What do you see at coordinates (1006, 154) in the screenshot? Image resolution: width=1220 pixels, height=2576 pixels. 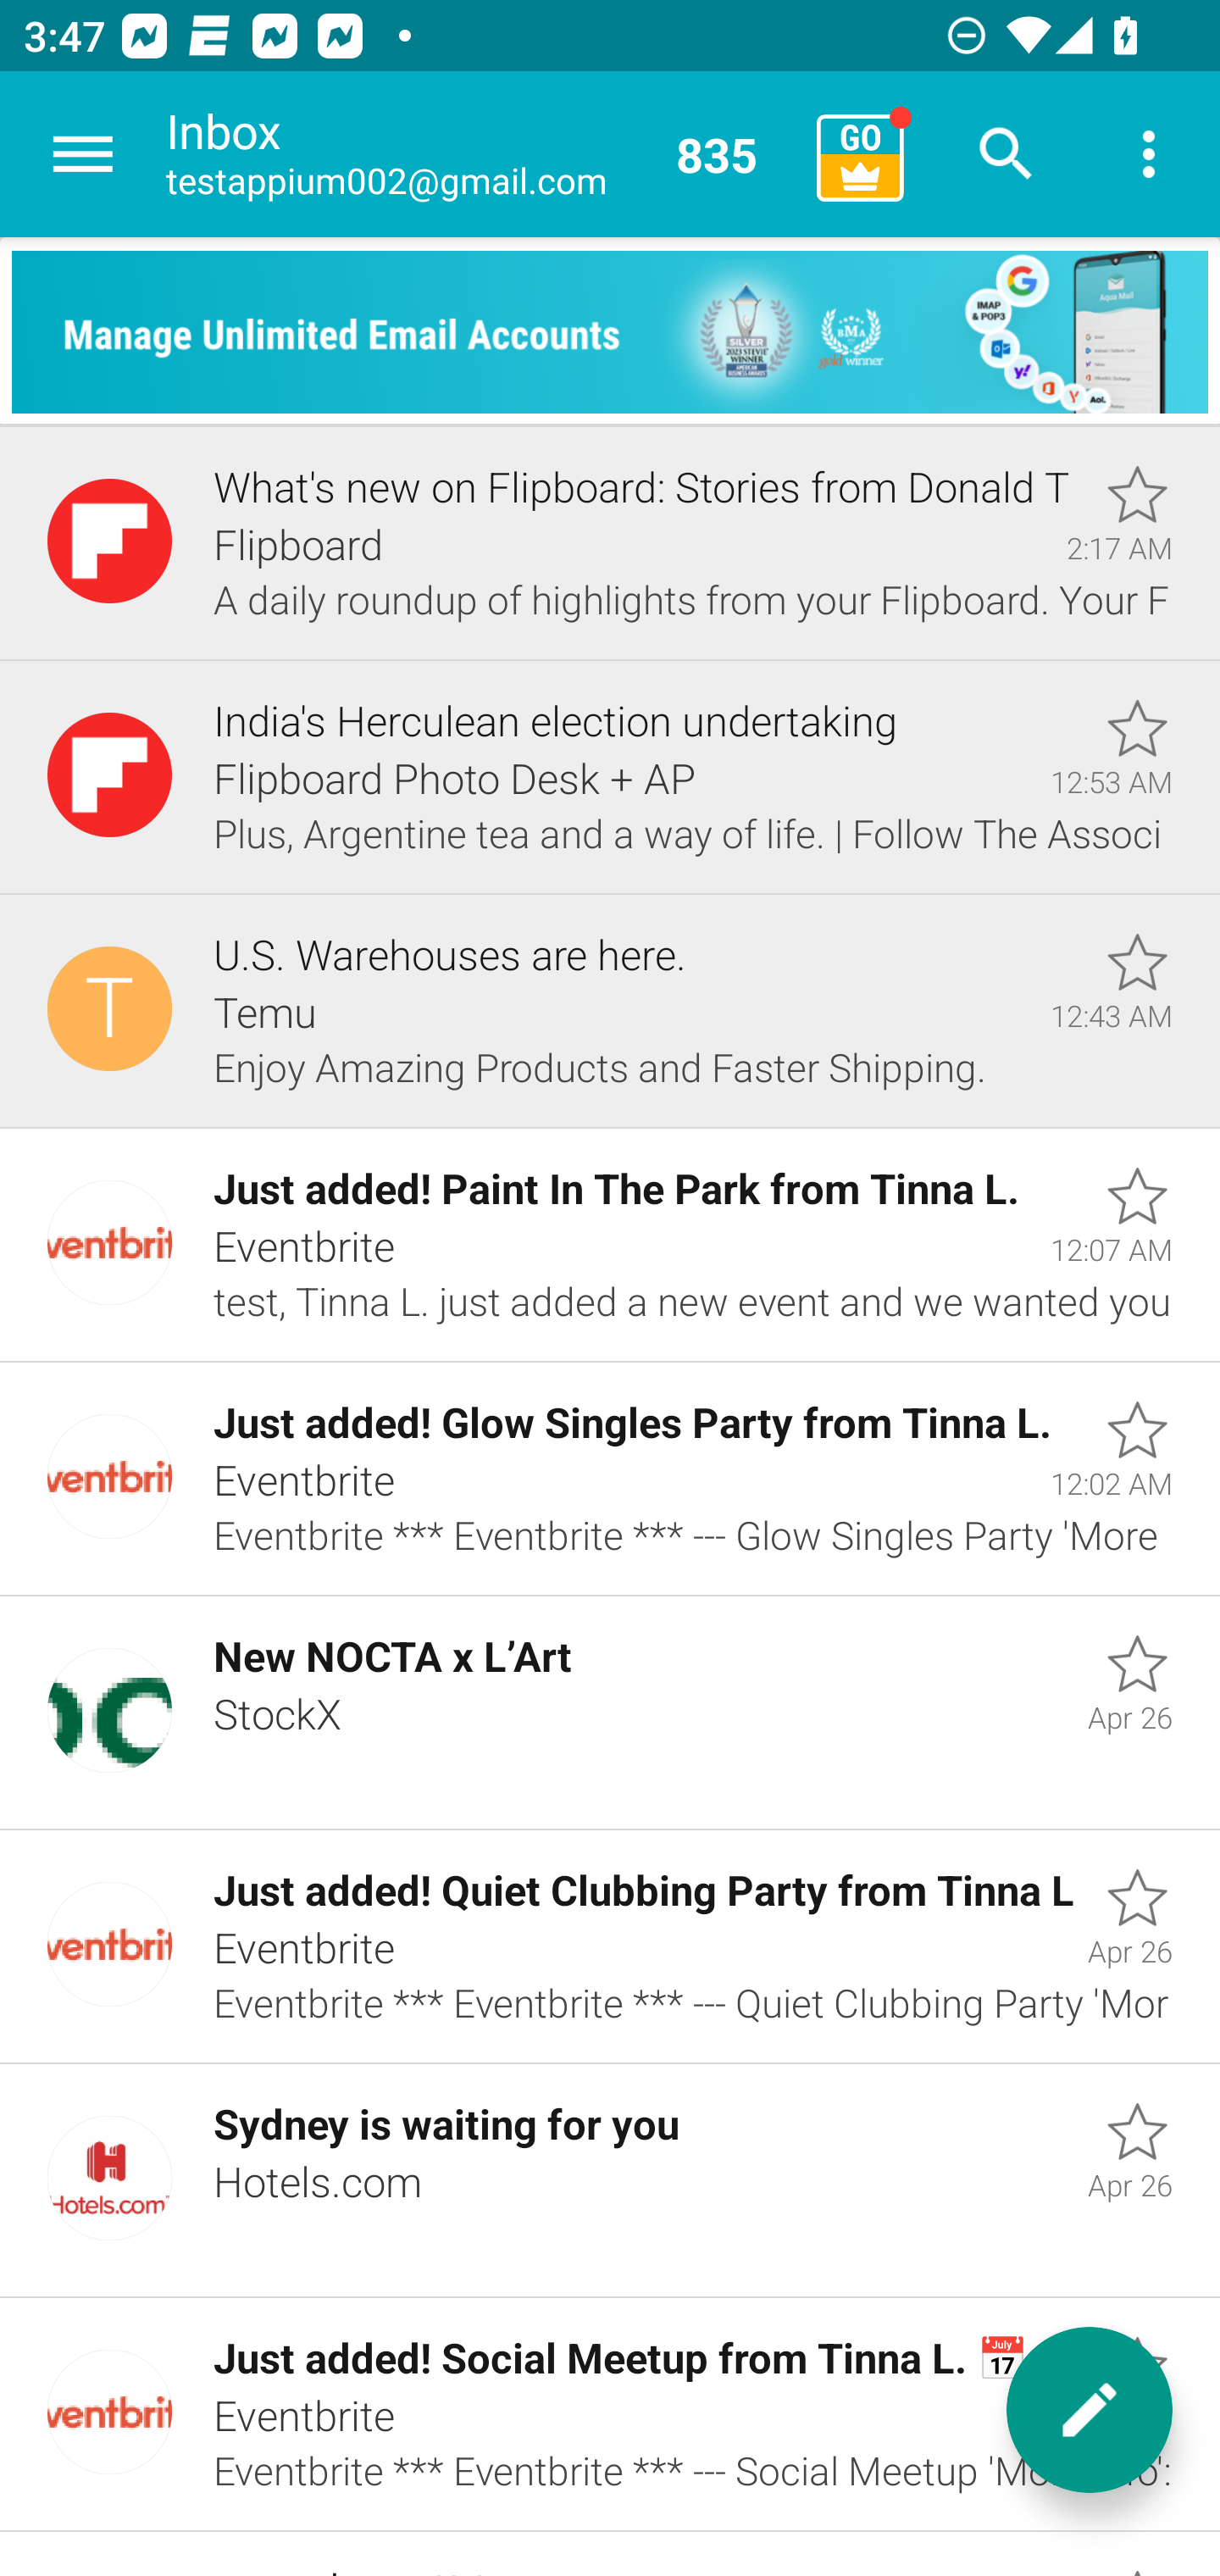 I see `Search` at bounding box center [1006, 154].